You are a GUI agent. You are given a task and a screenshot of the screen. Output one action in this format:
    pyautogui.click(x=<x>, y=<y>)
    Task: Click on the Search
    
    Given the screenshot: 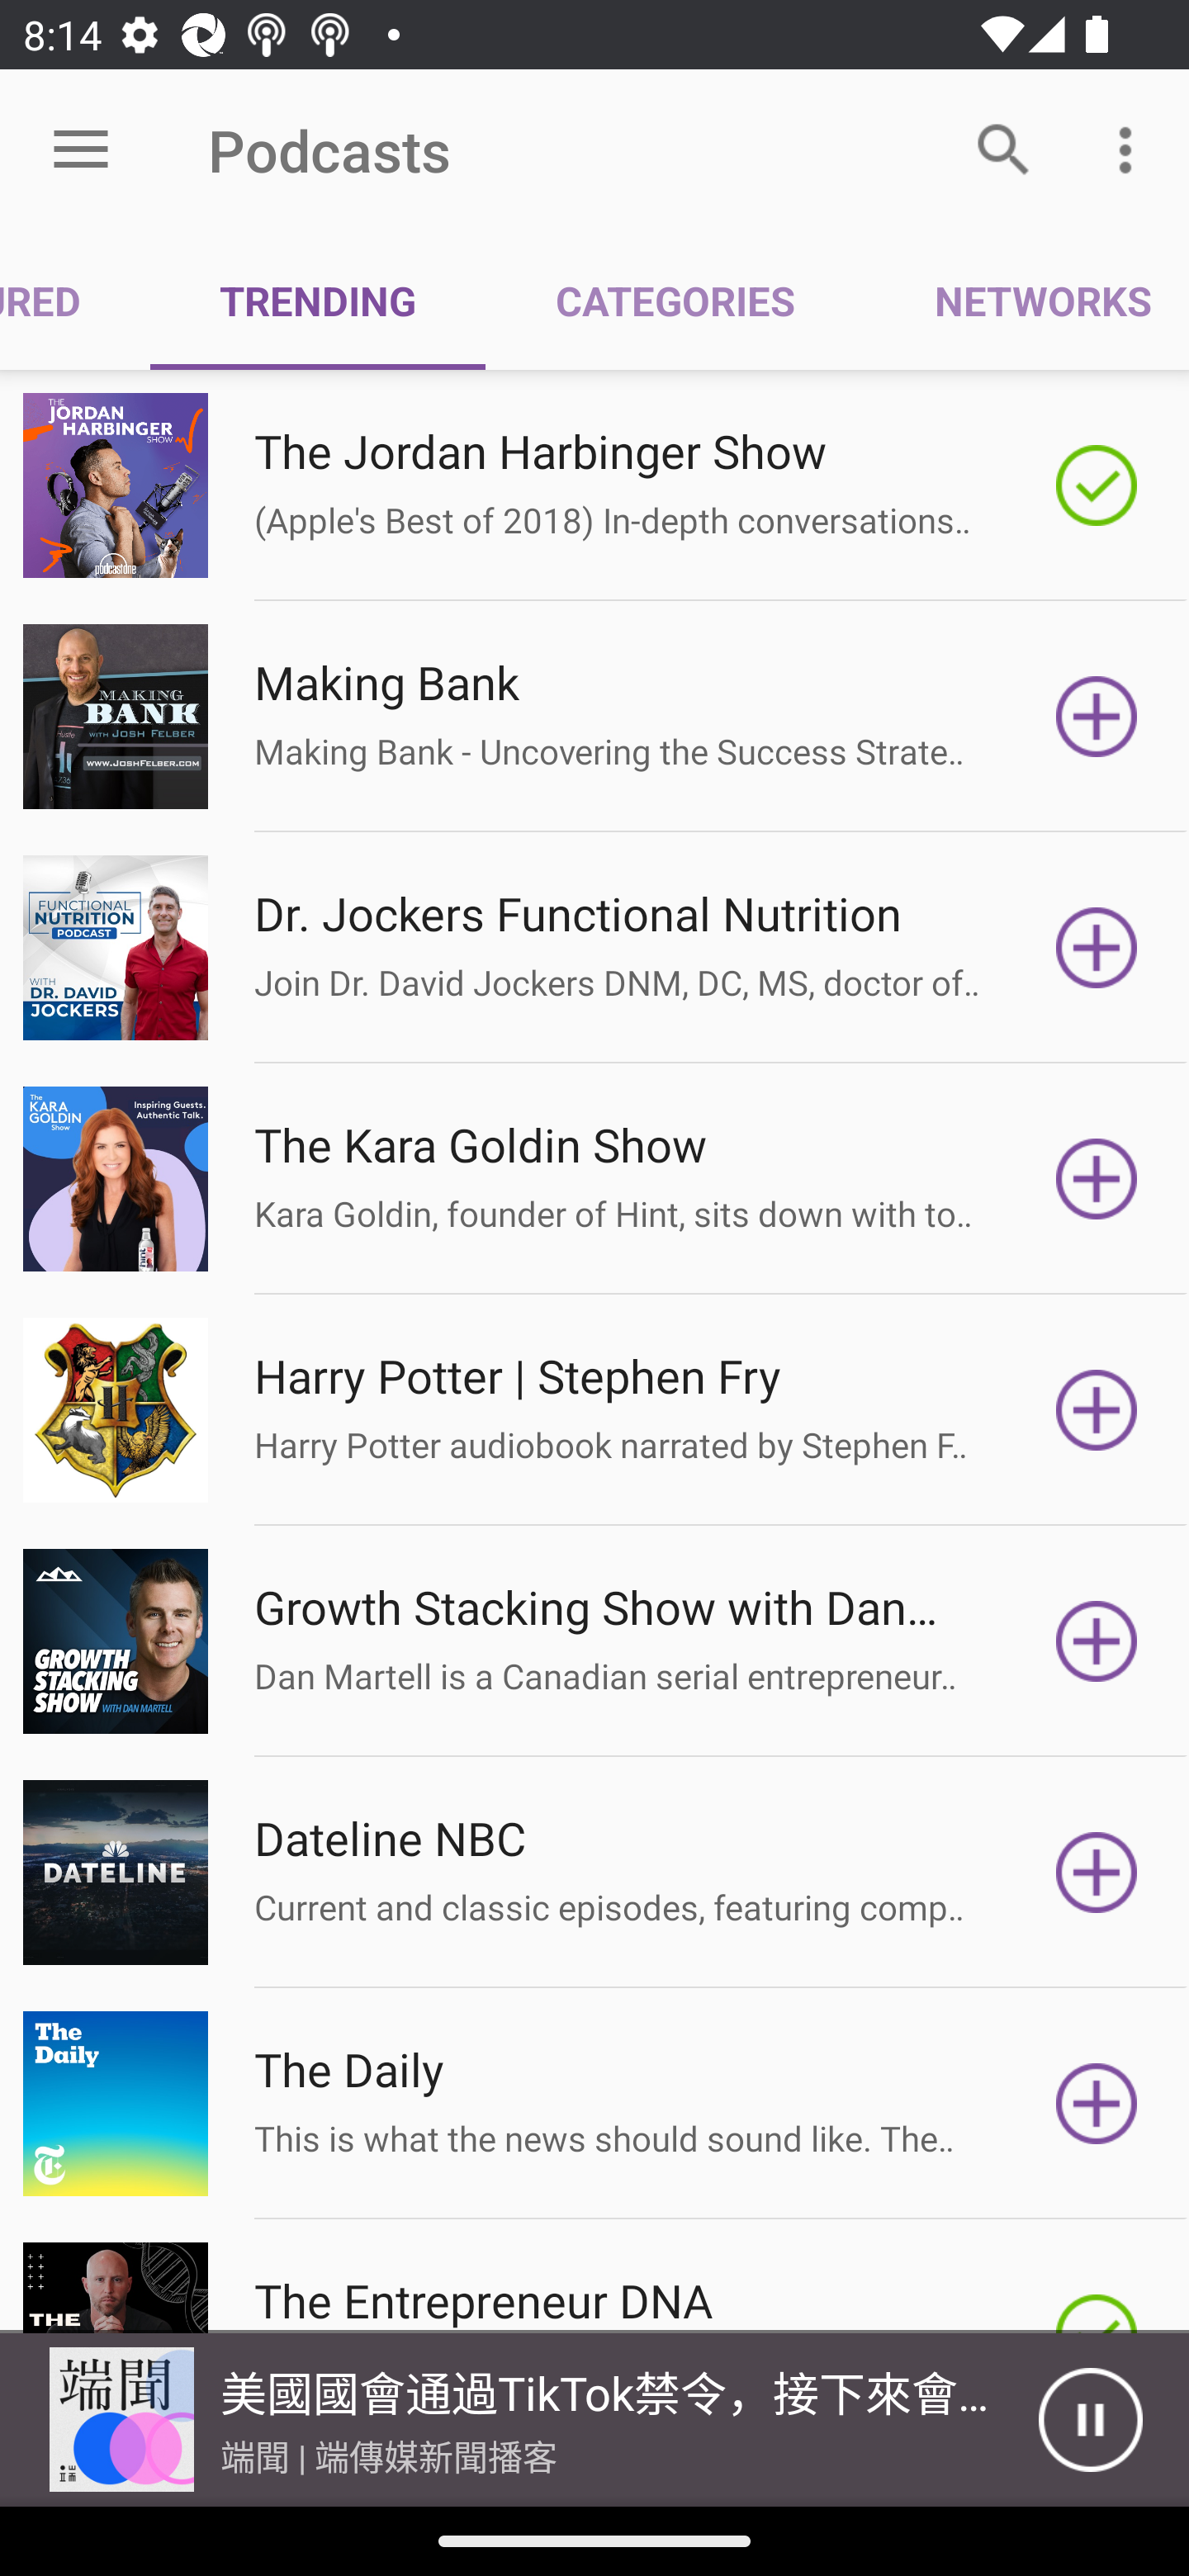 What is the action you would take?
    pyautogui.click(x=1004, y=149)
    